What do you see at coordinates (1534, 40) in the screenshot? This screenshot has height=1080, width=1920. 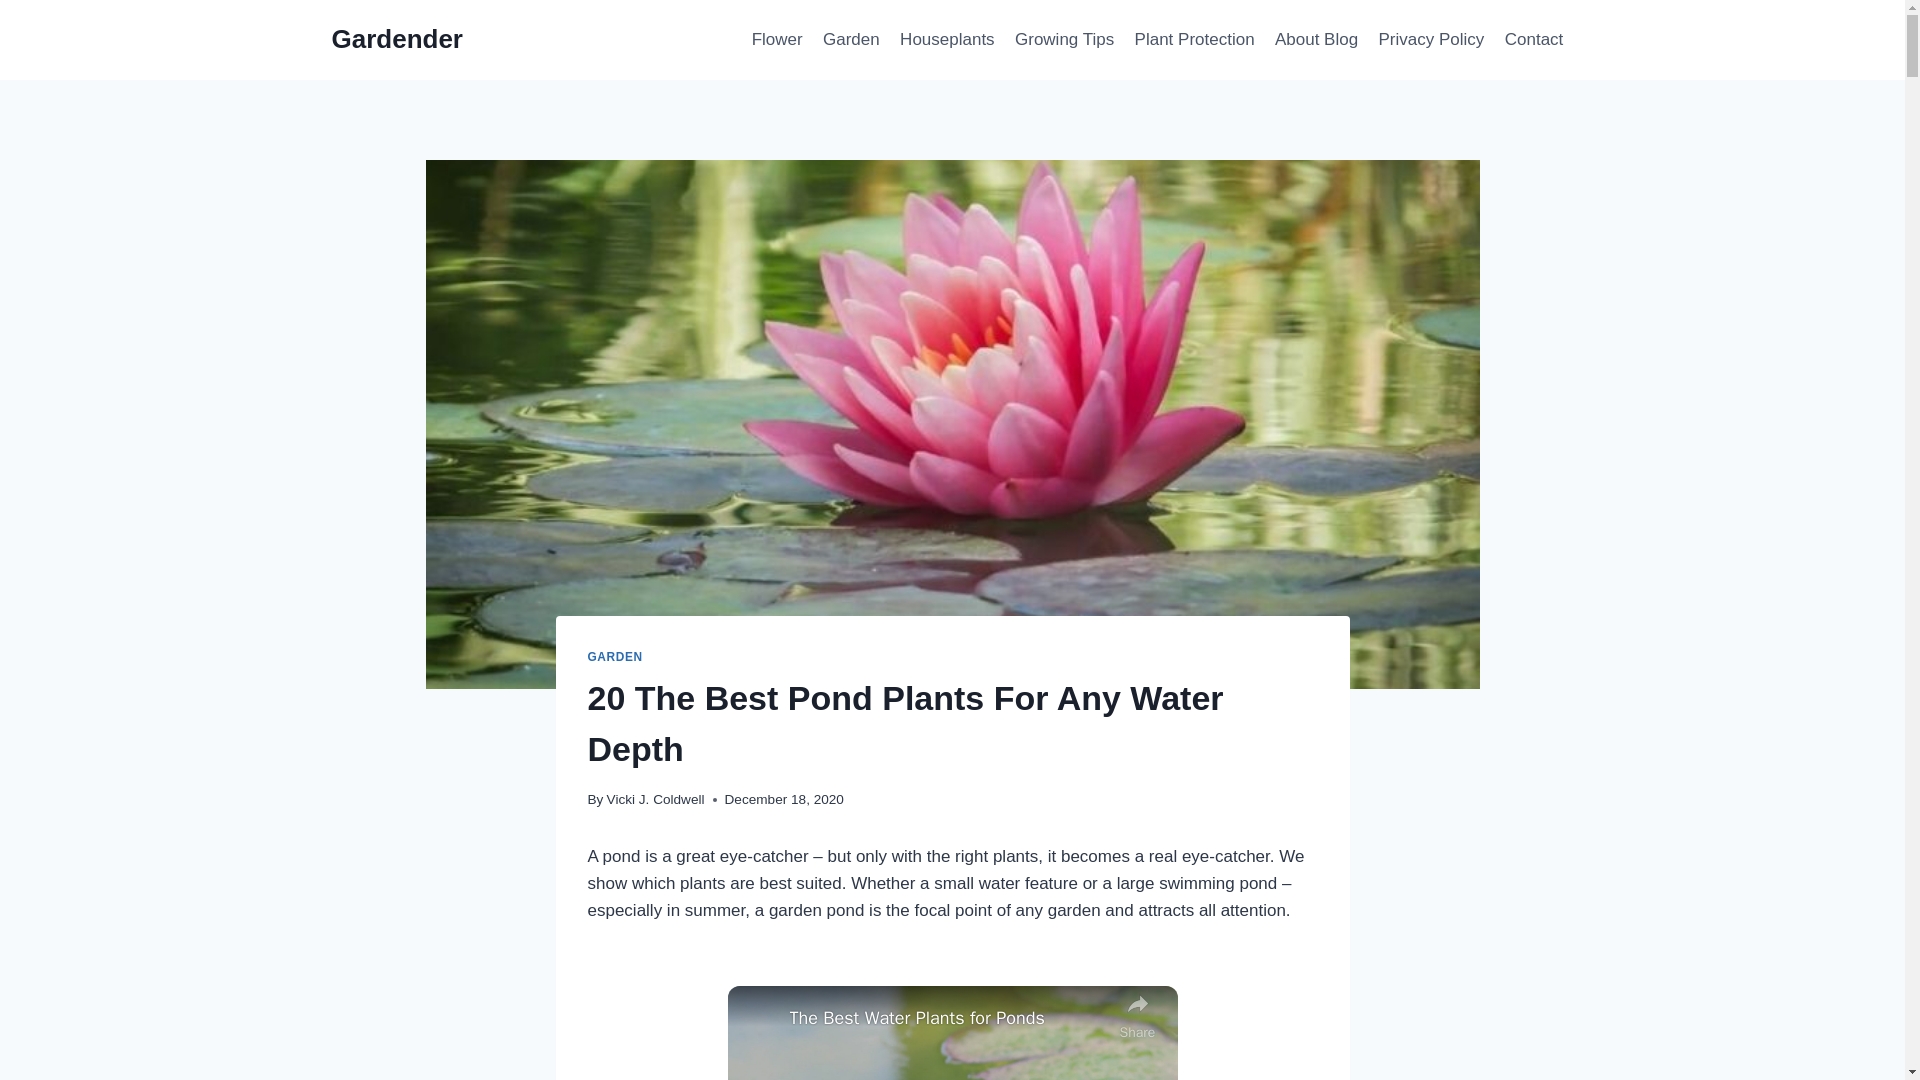 I see `Contact` at bounding box center [1534, 40].